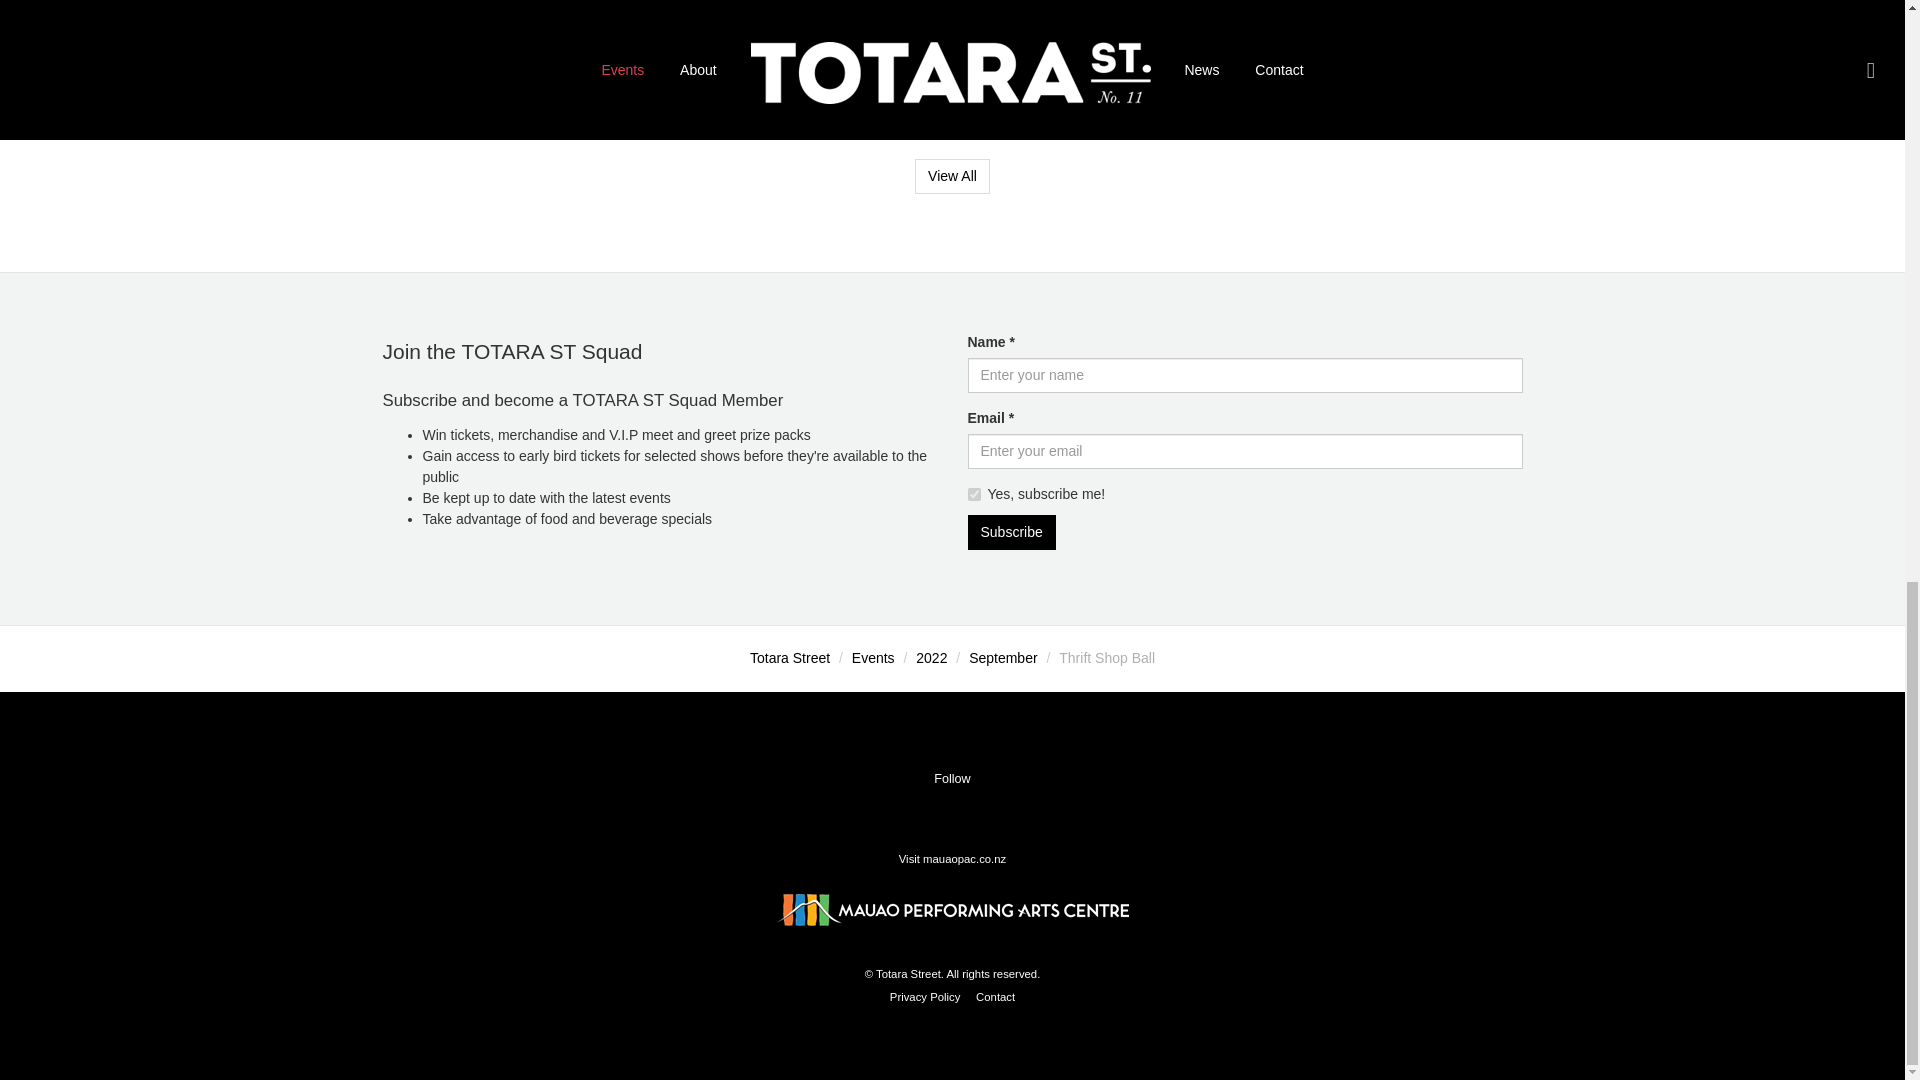 The height and width of the screenshot is (1080, 1920). What do you see at coordinates (952, 176) in the screenshot?
I see `View All` at bounding box center [952, 176].